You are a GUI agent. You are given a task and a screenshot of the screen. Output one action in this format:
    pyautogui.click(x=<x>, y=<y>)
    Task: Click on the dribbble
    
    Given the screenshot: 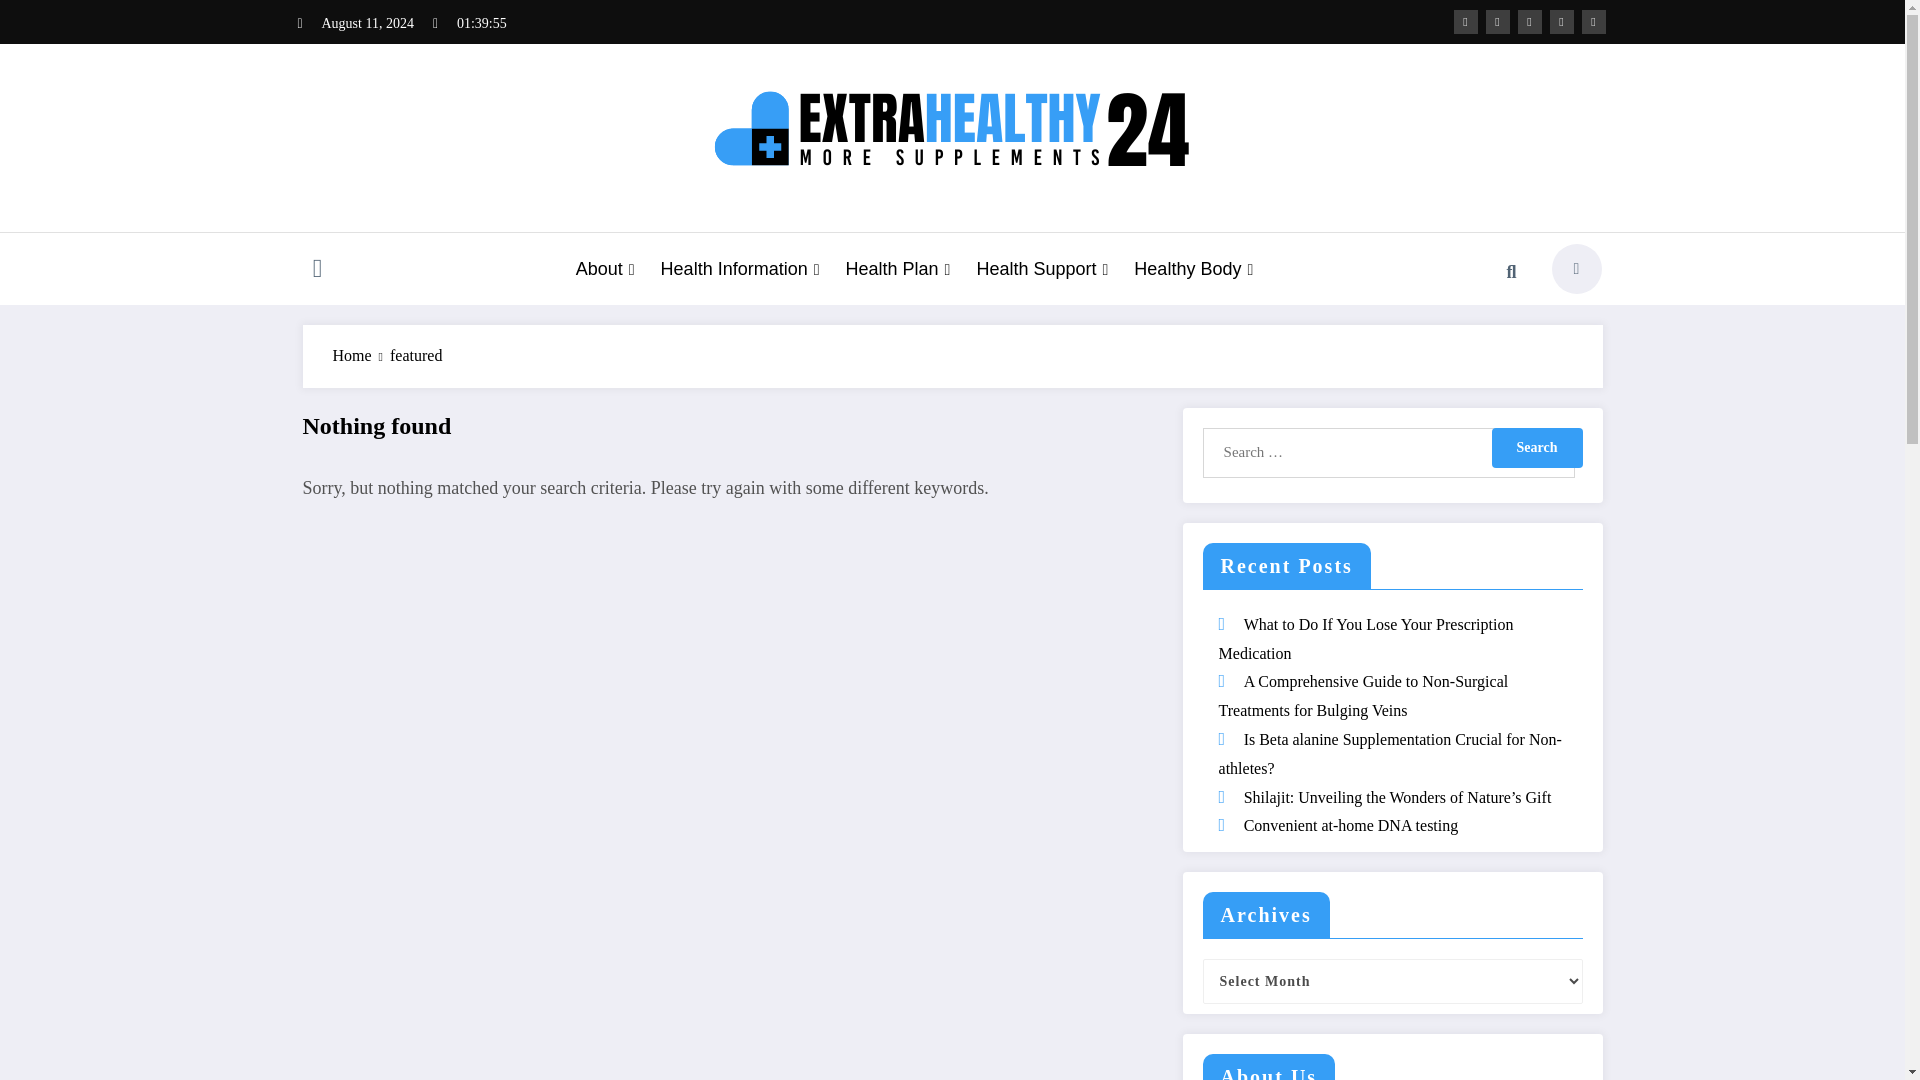 What is the action you would take?
    pyautogui.click(x=1530, y=21)
    